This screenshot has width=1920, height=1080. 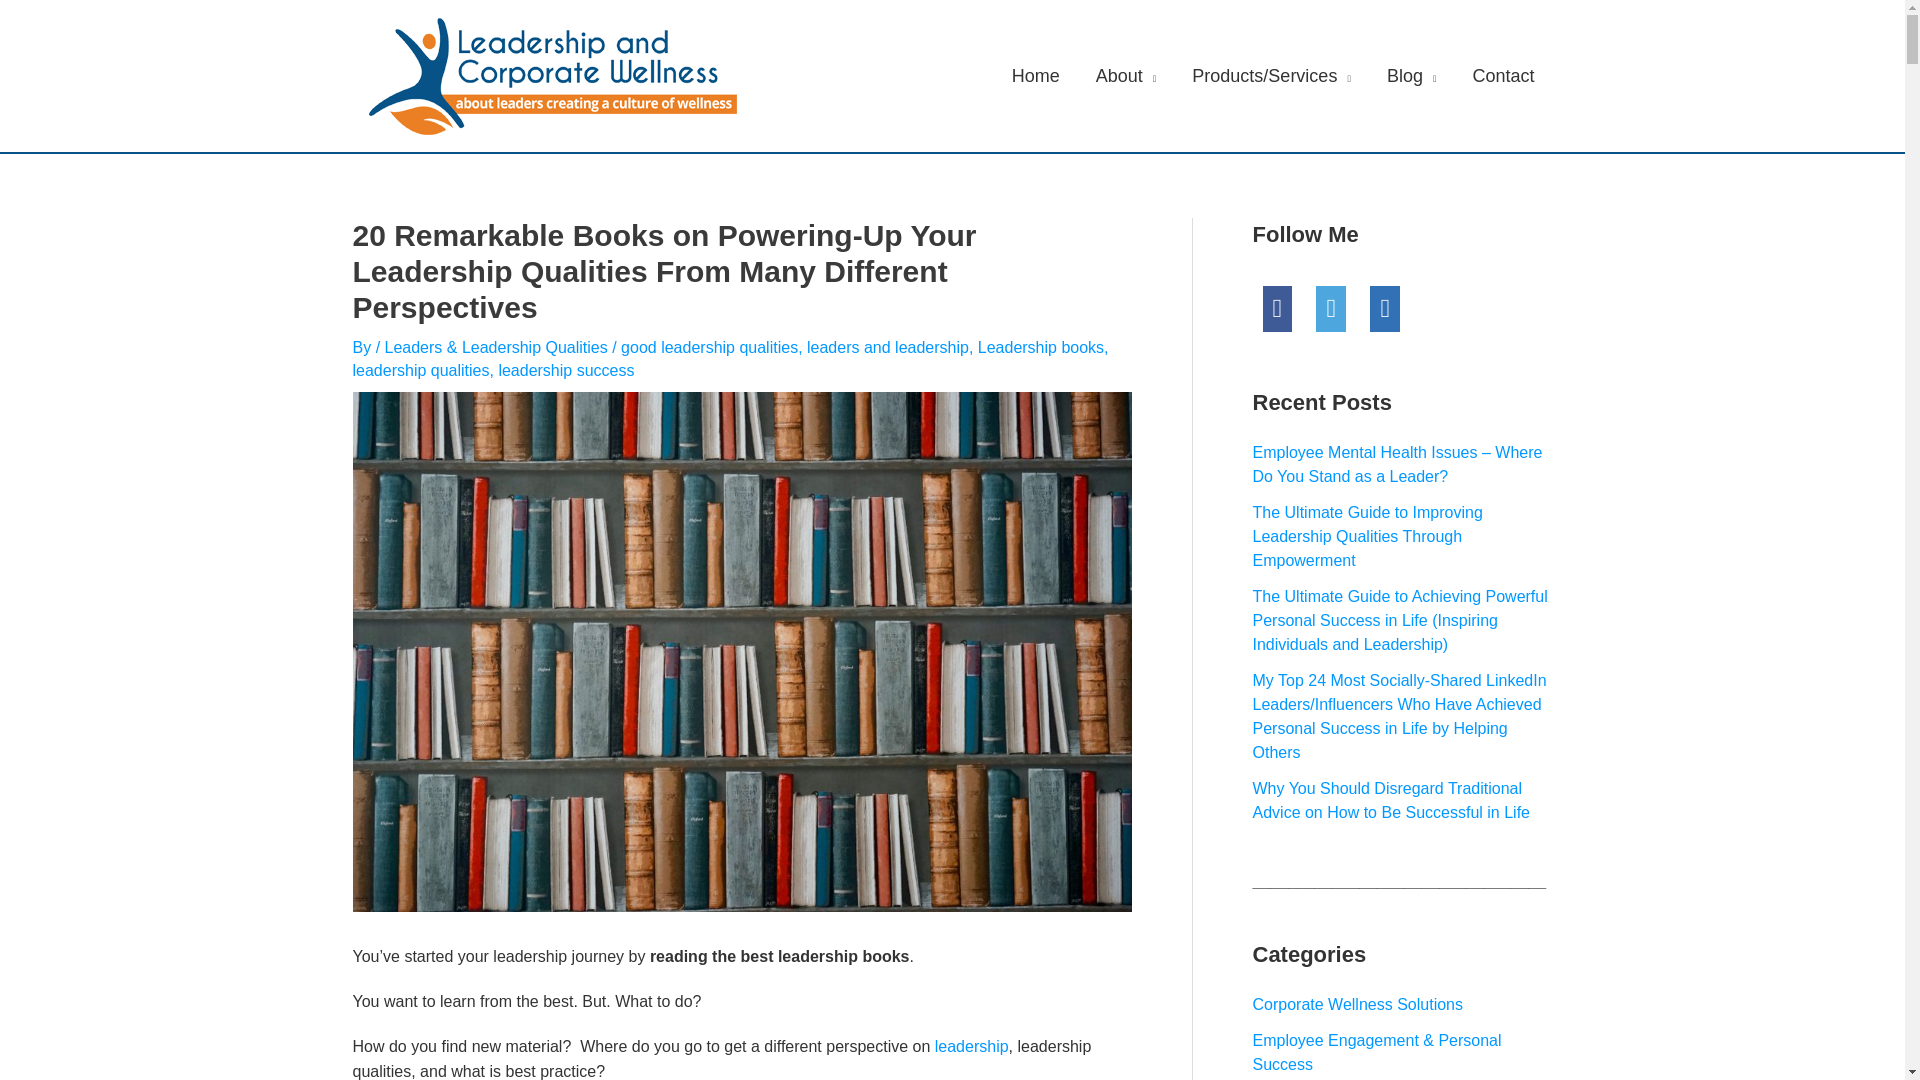 I want to click on About, so click(x=1126, y=76).